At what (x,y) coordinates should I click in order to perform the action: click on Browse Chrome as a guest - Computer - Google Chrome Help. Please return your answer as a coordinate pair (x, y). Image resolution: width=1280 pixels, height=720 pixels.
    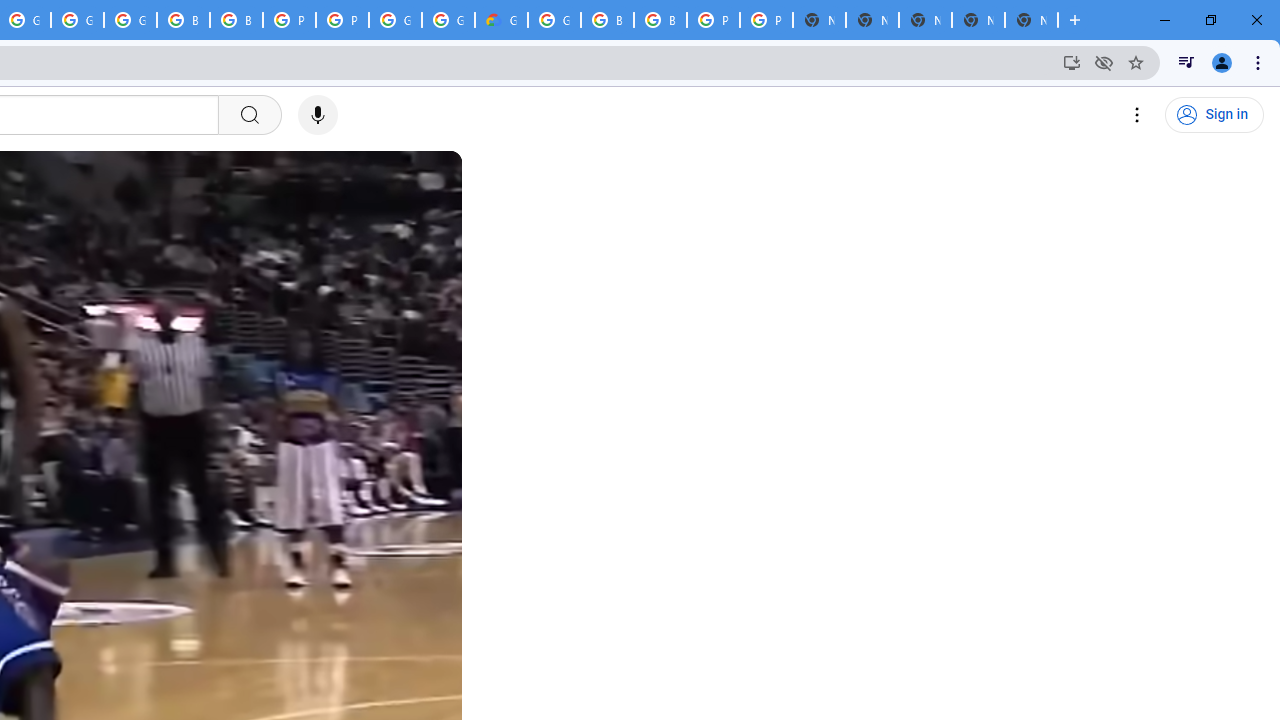
    Looking at the image, I should click on (607, 20).